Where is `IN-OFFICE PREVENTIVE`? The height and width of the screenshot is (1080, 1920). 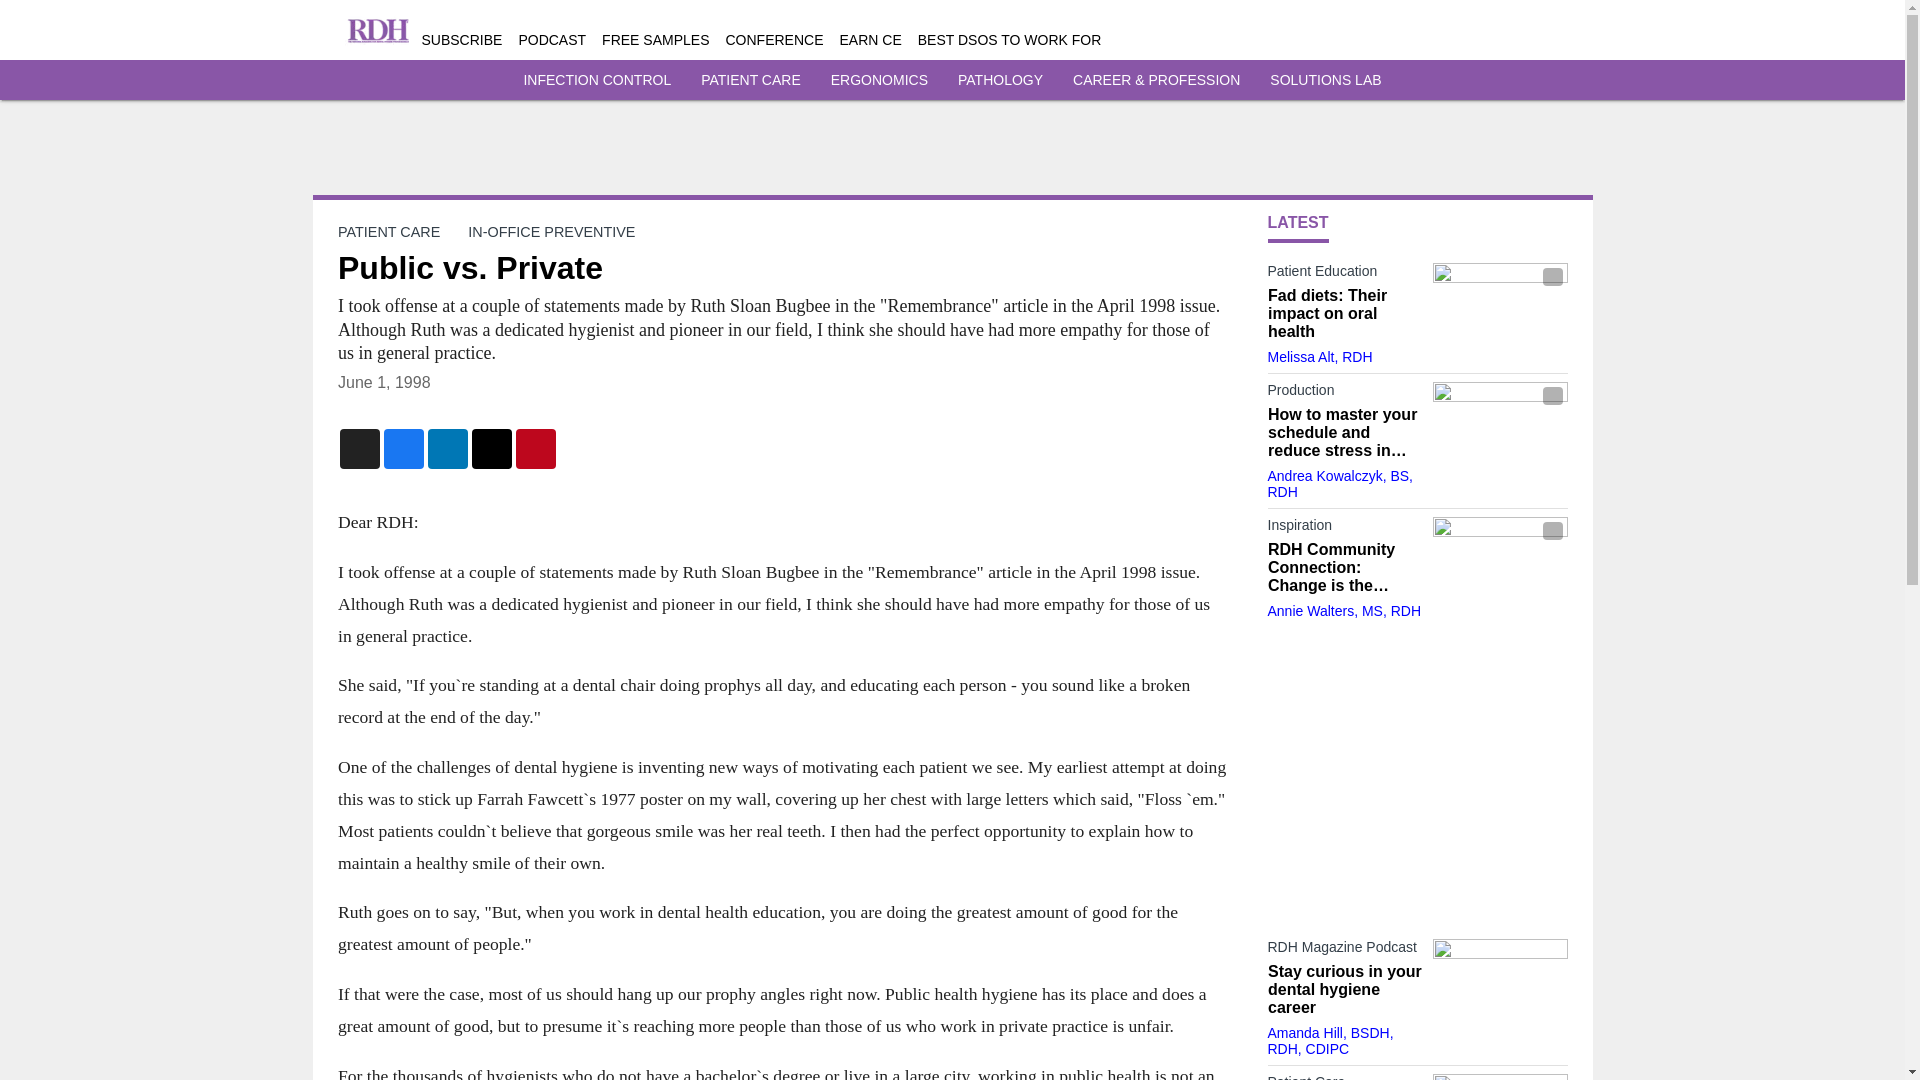 IN-OFFICE PREVENTIVE is located at coordinates (552, 231).